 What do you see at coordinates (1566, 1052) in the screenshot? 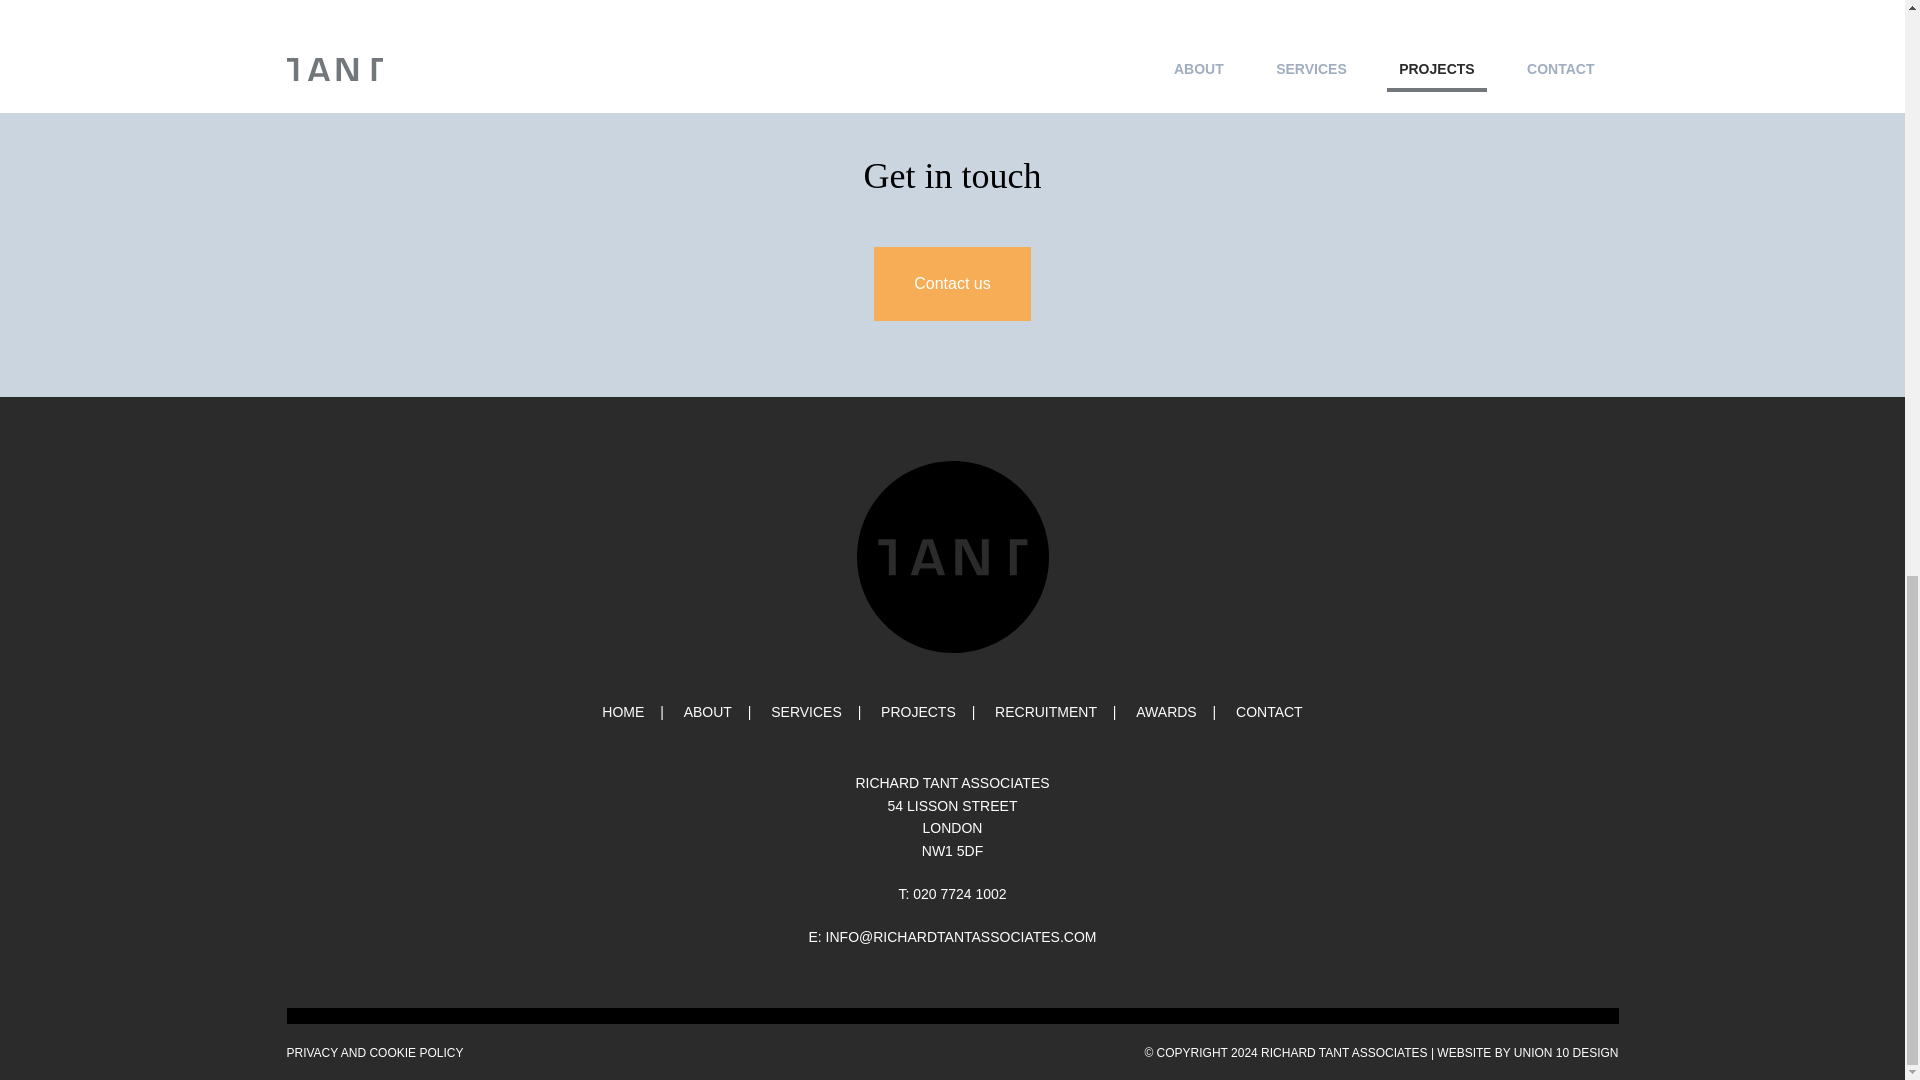
I see `UNION 10 DESIGN` at bounding box center [1566, 1052].